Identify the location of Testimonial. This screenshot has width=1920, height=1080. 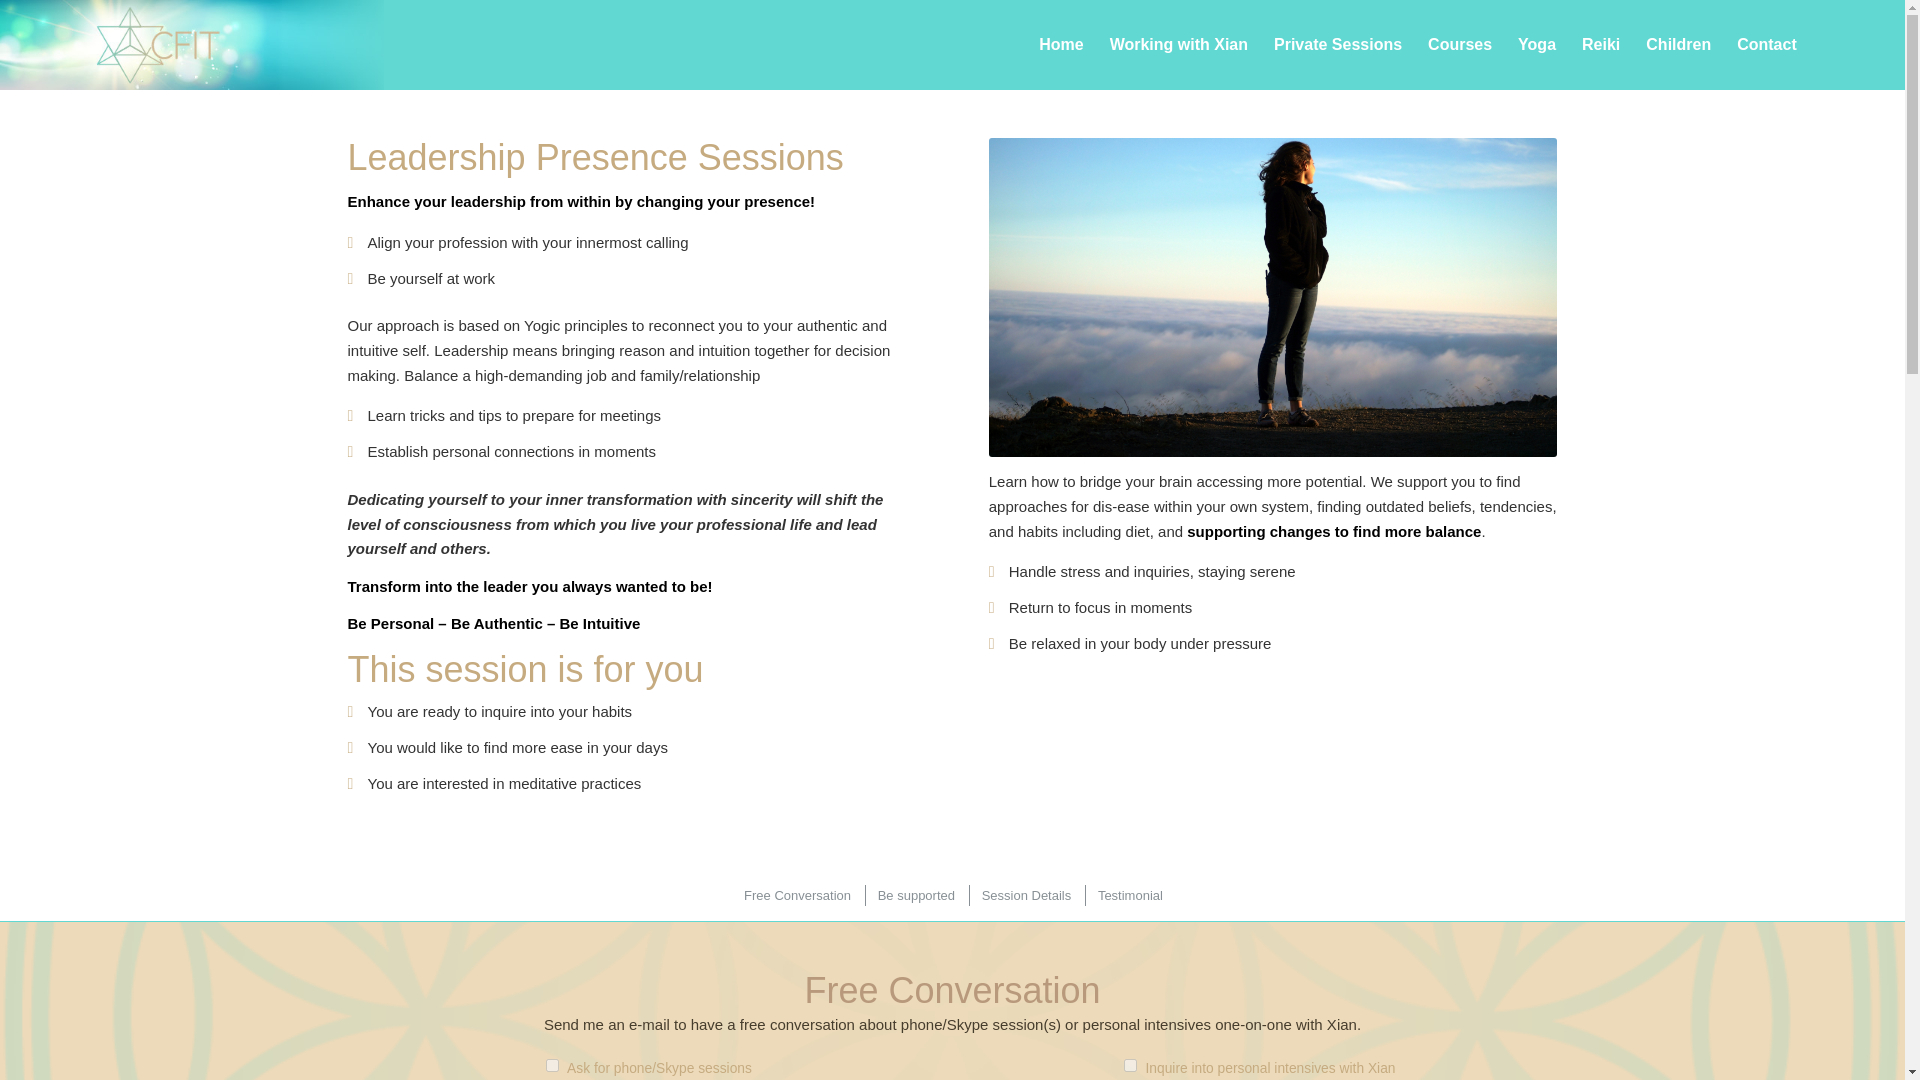
(1128, 895).